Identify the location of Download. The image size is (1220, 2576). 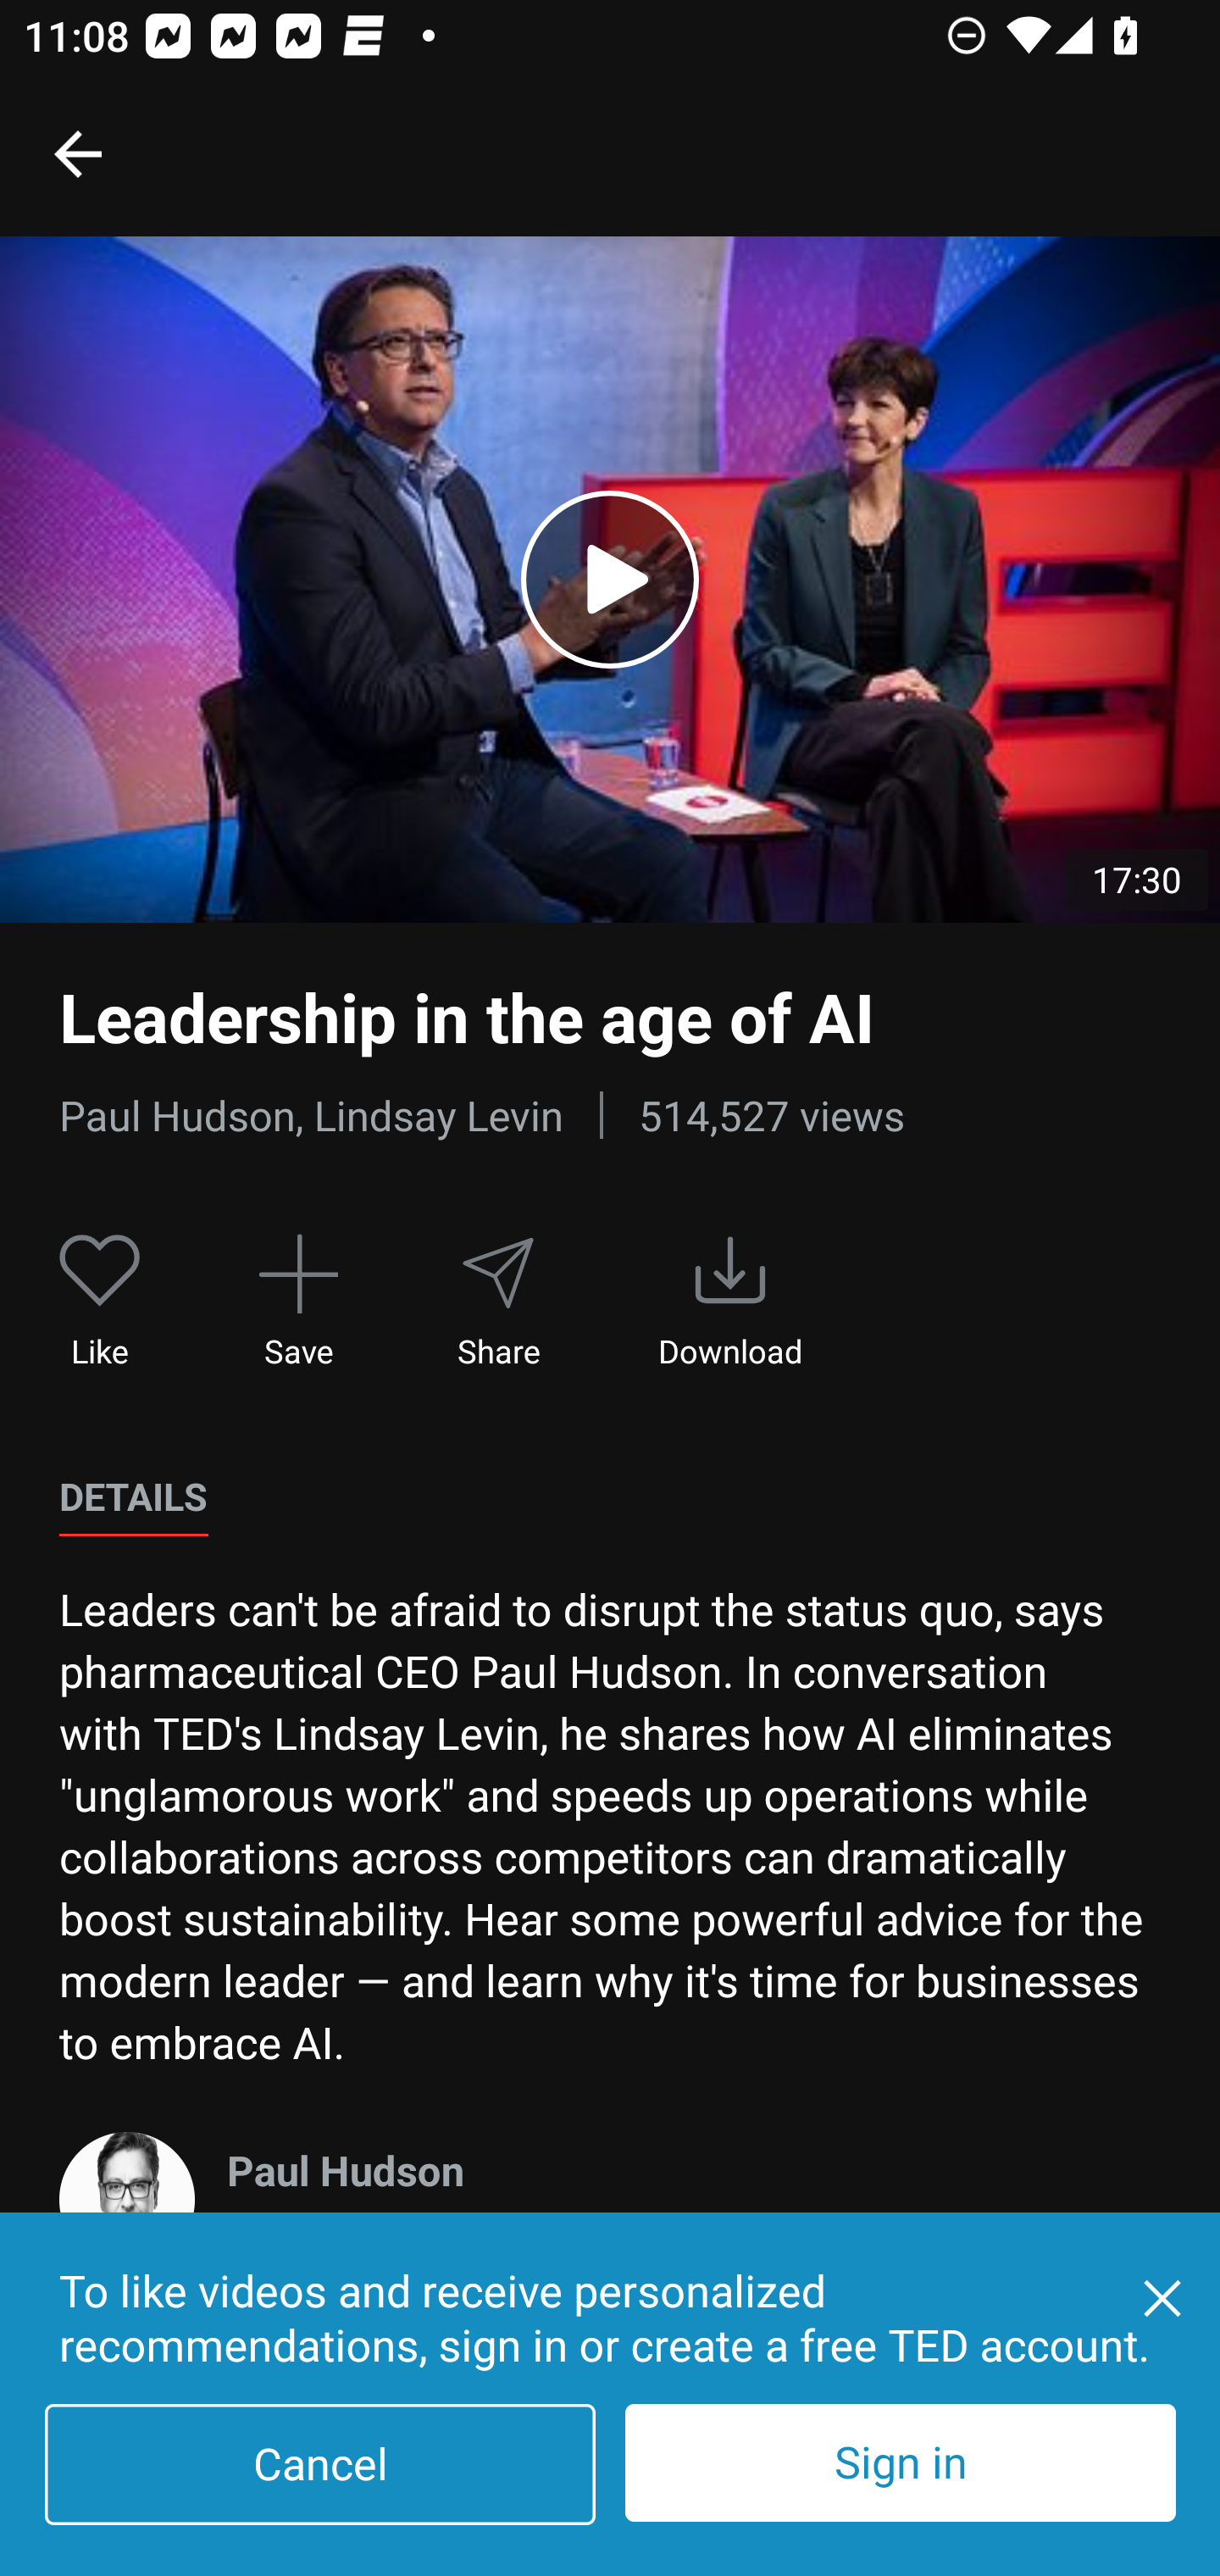
(730, 1303).